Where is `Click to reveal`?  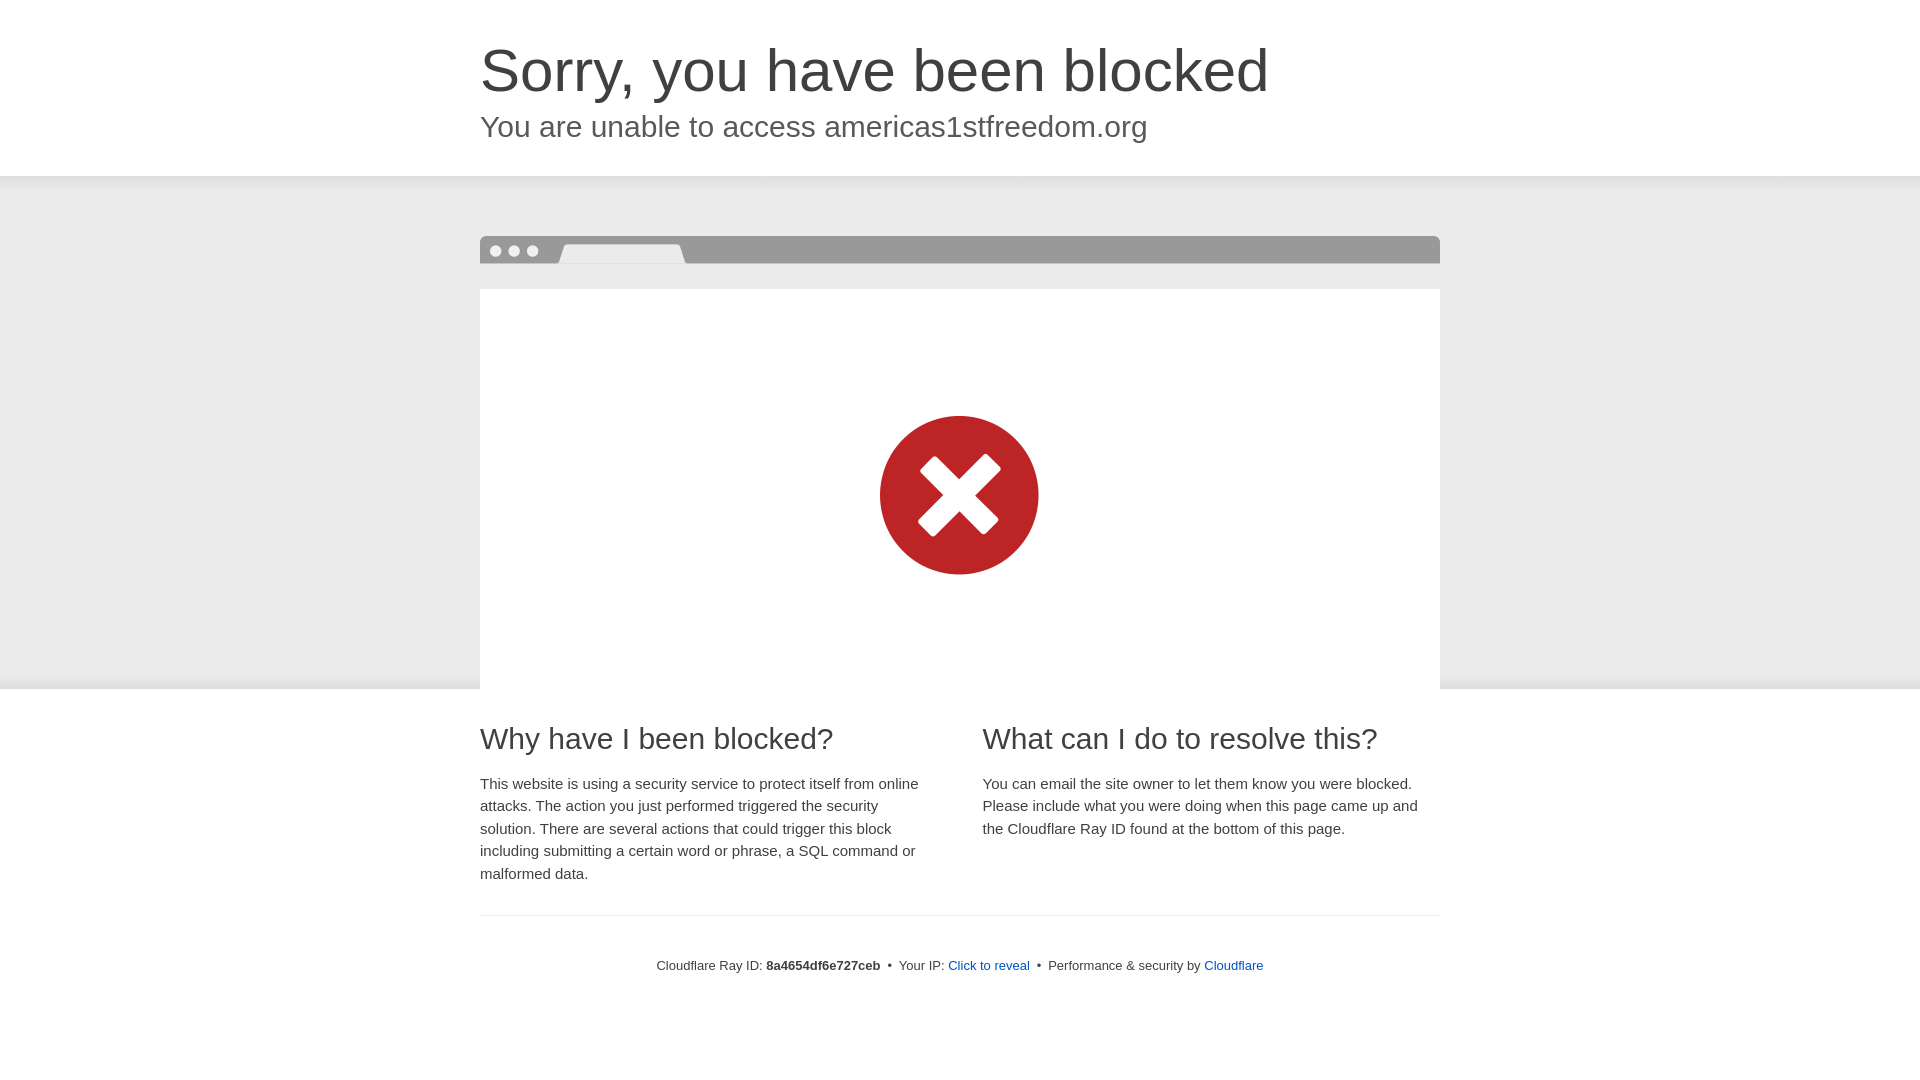 Click to reveal is located at coordinates (988, 966).